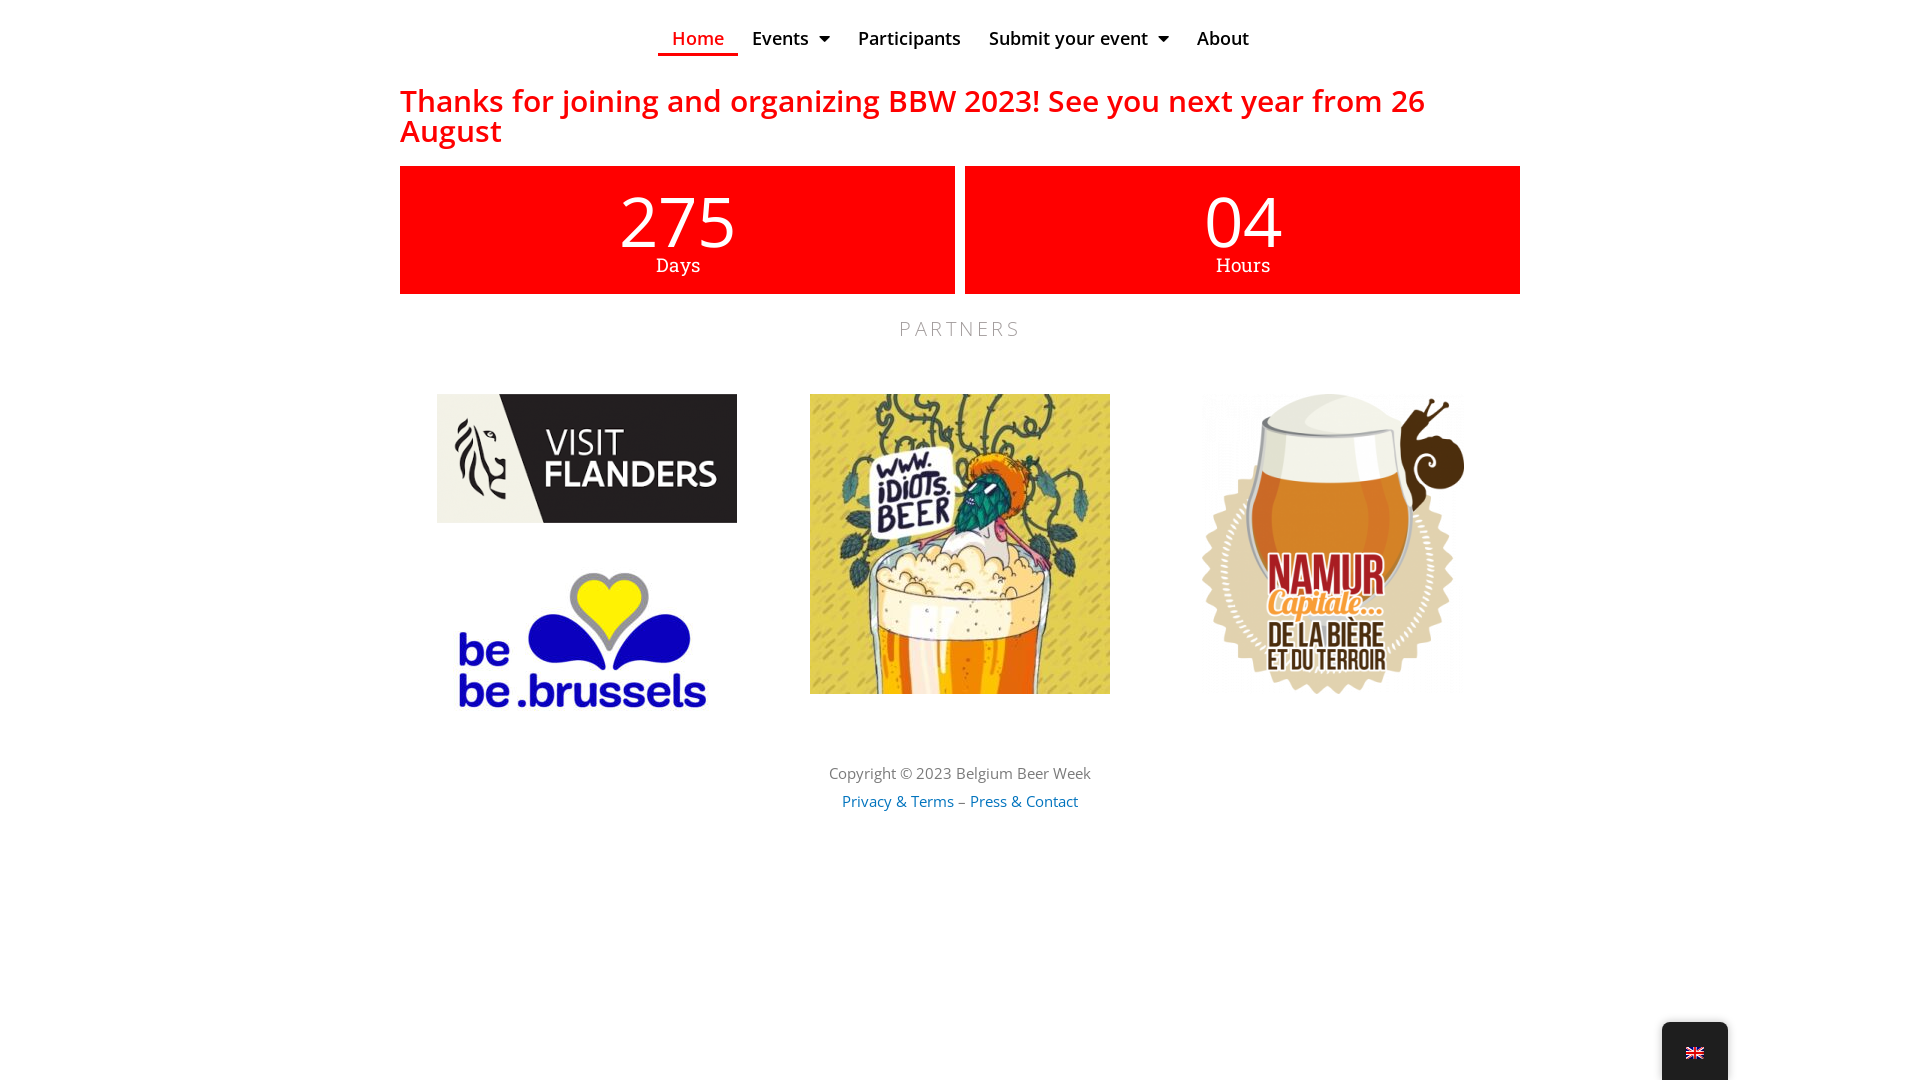 Image resolution: width=1920 pixels, height=1080 pixels. What do you see at coordinates (910, 38) in the screenshot?
I see `Participants` at bounding box center [910, 38].